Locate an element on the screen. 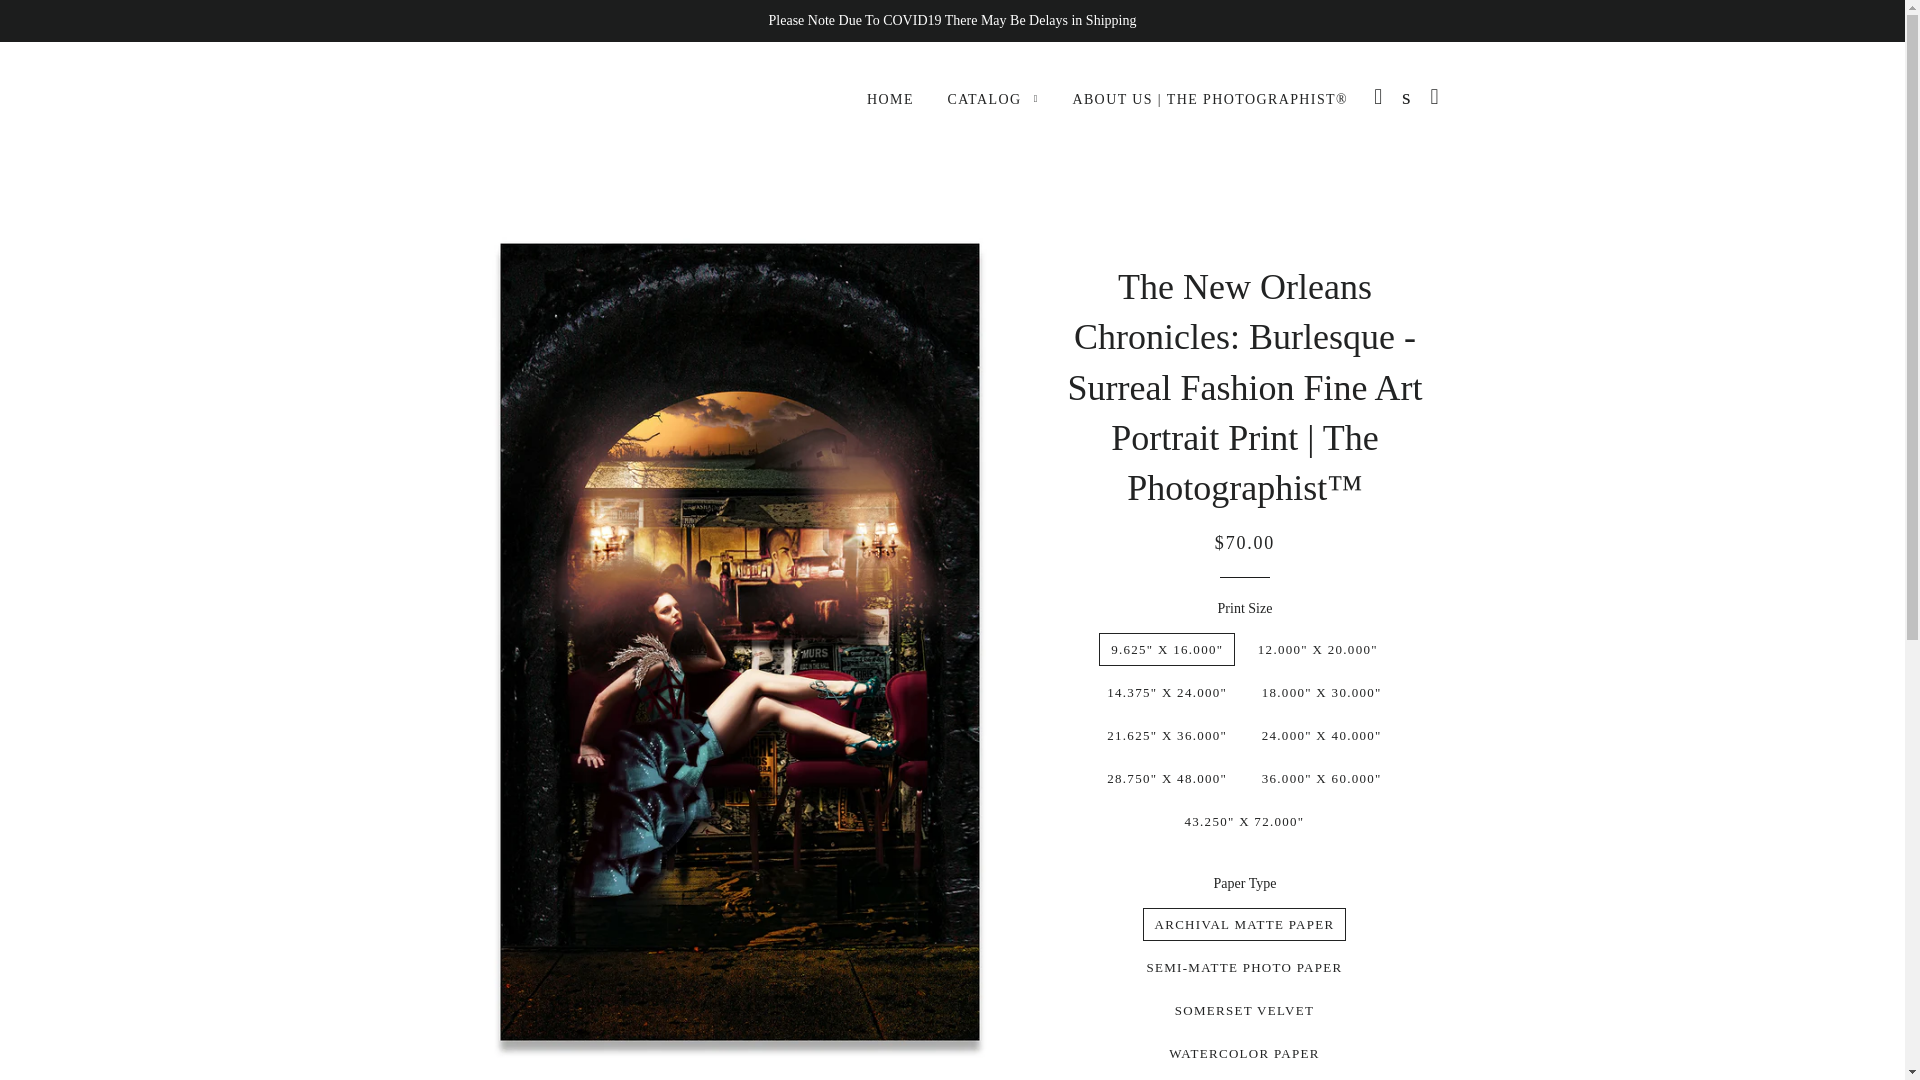  CATALOG is located at coordinates (992, 100).